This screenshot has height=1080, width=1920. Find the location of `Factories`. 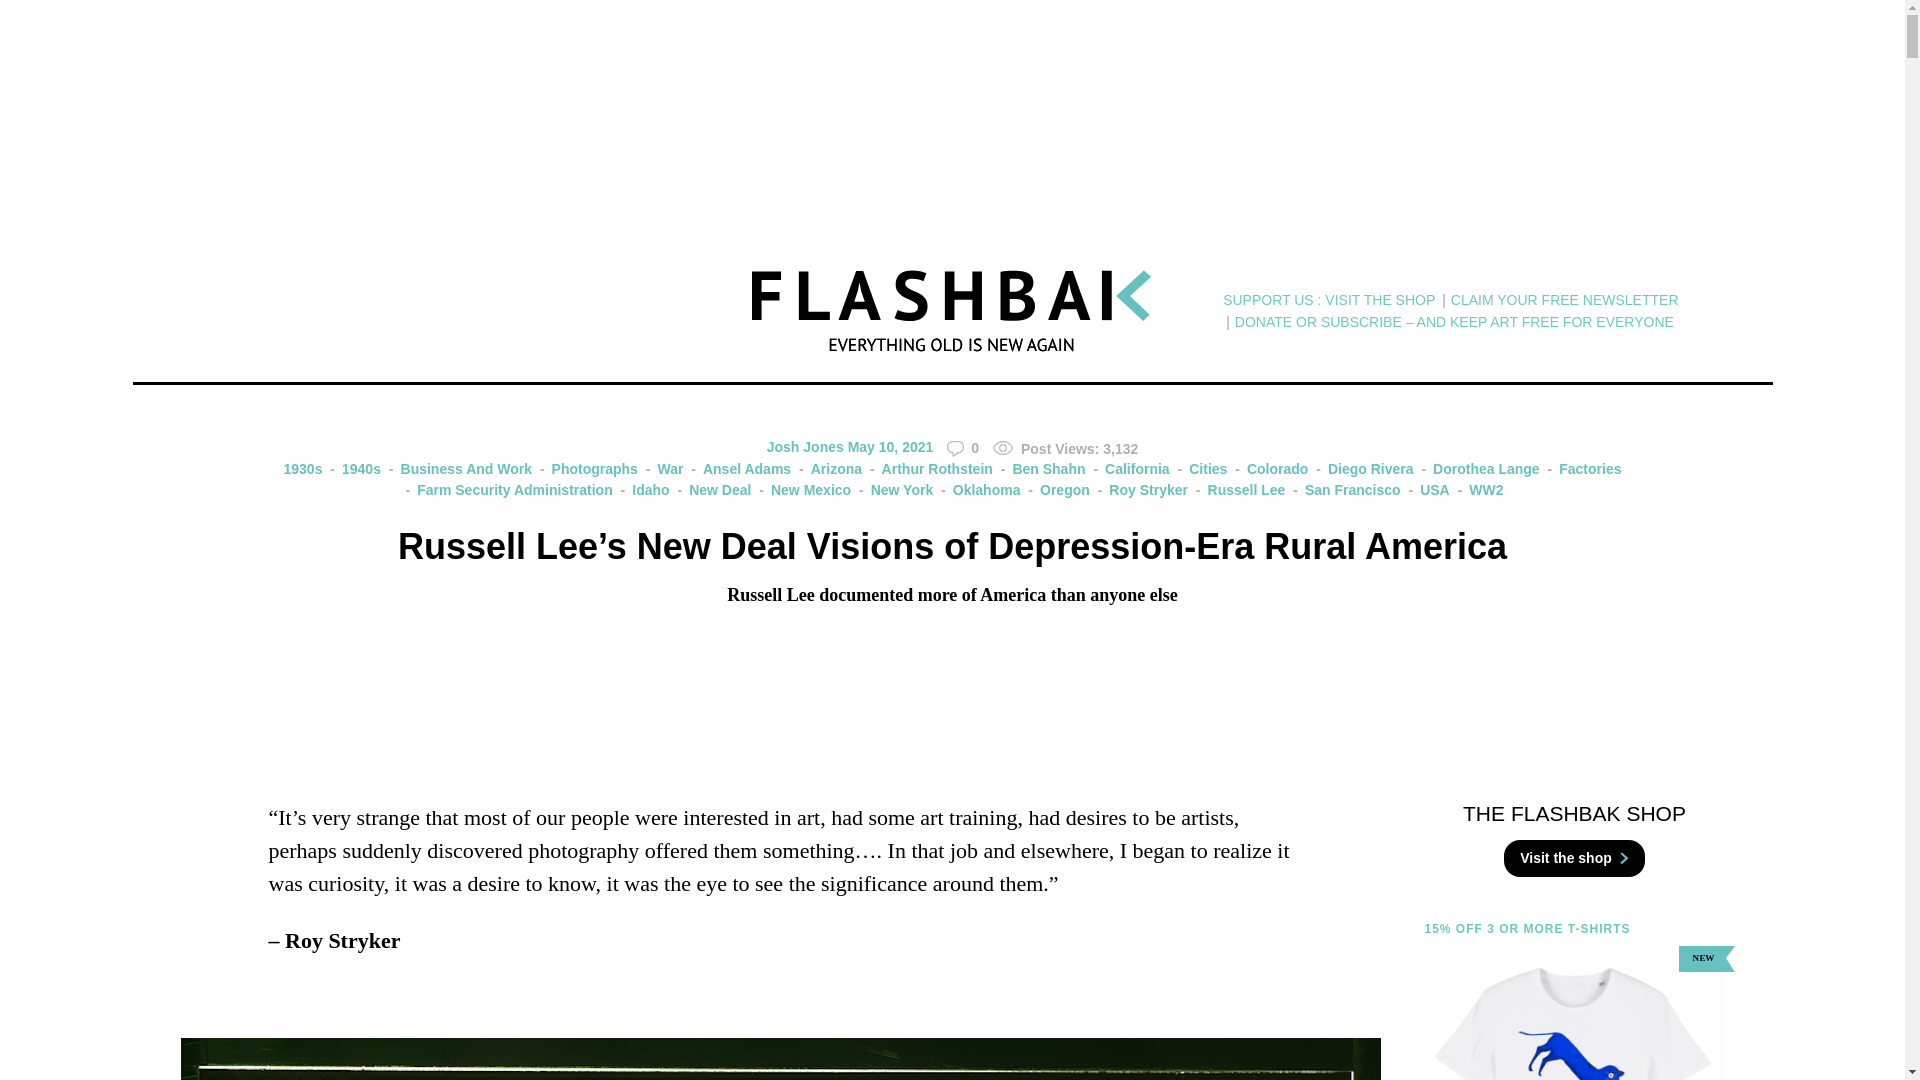

Factories is located at coordinates (1582, 469).